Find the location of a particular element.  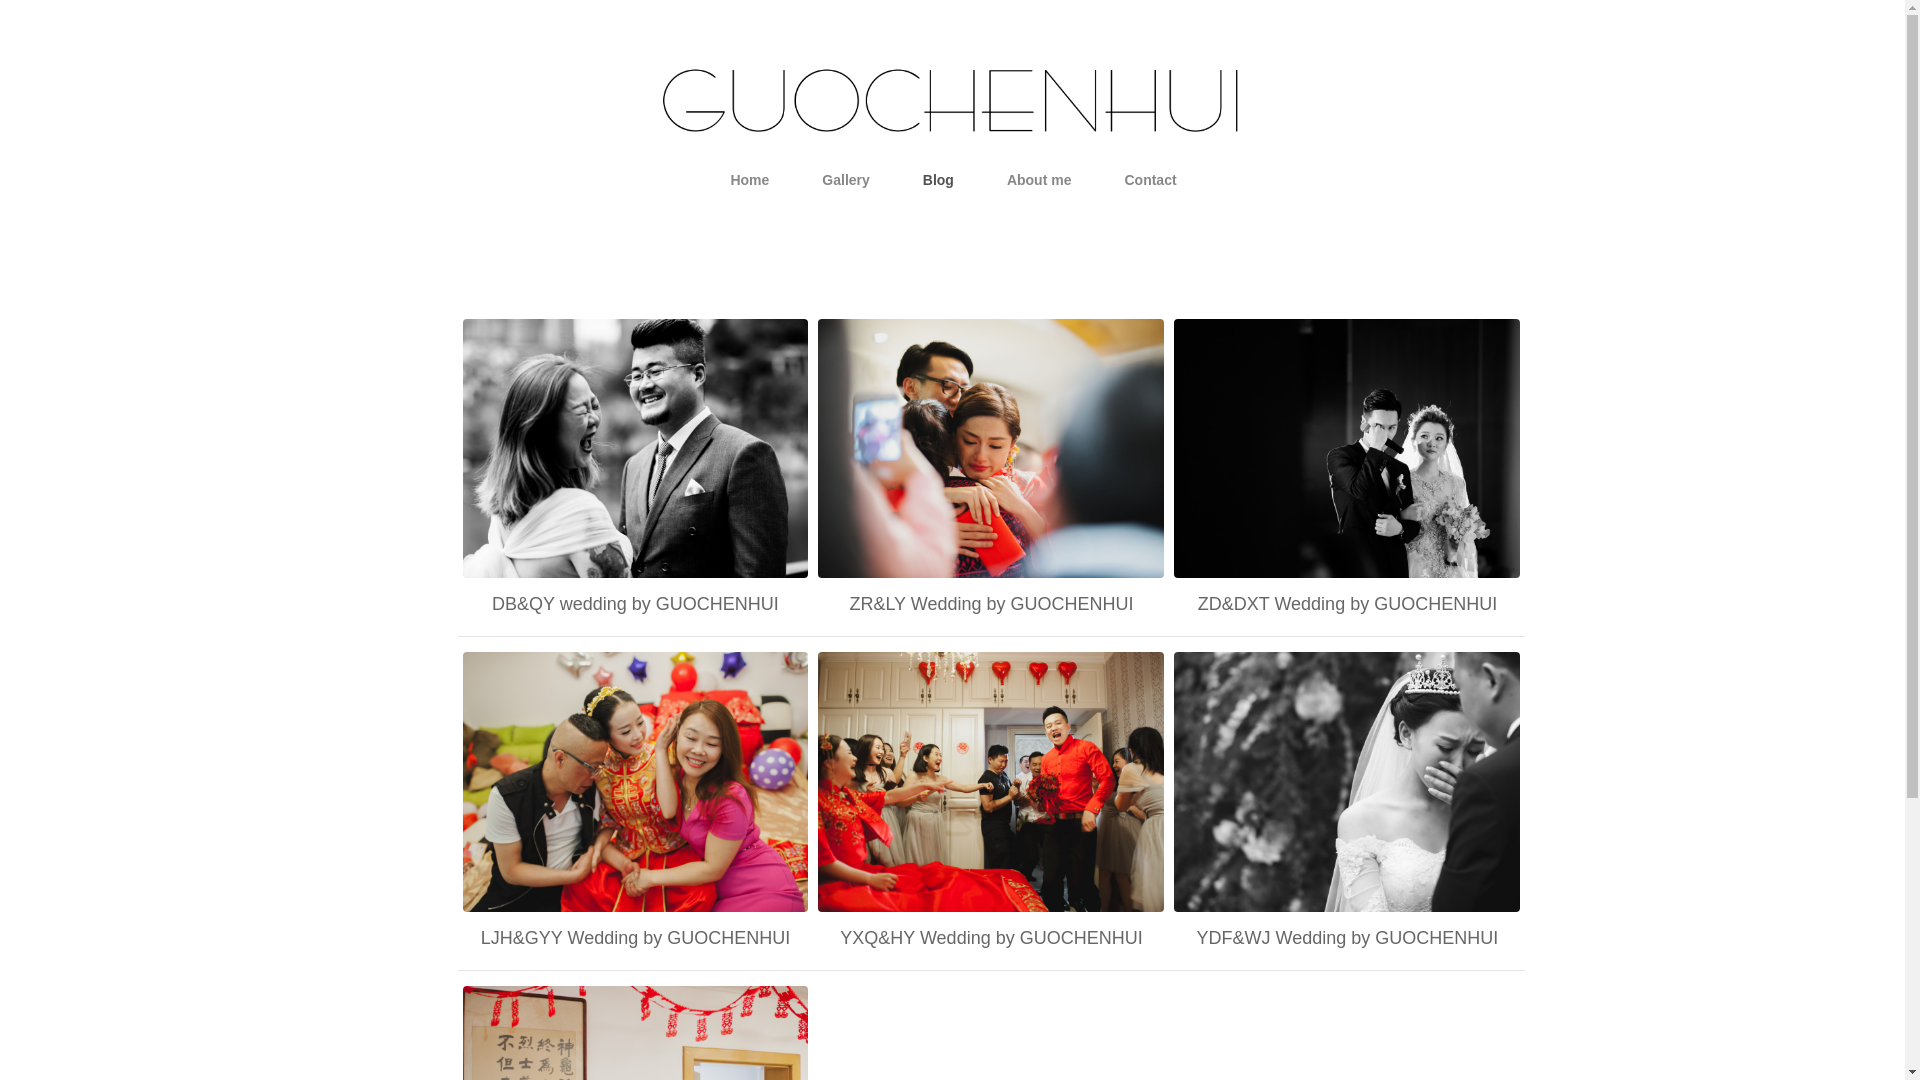

  is located at coordinates (952, 123).